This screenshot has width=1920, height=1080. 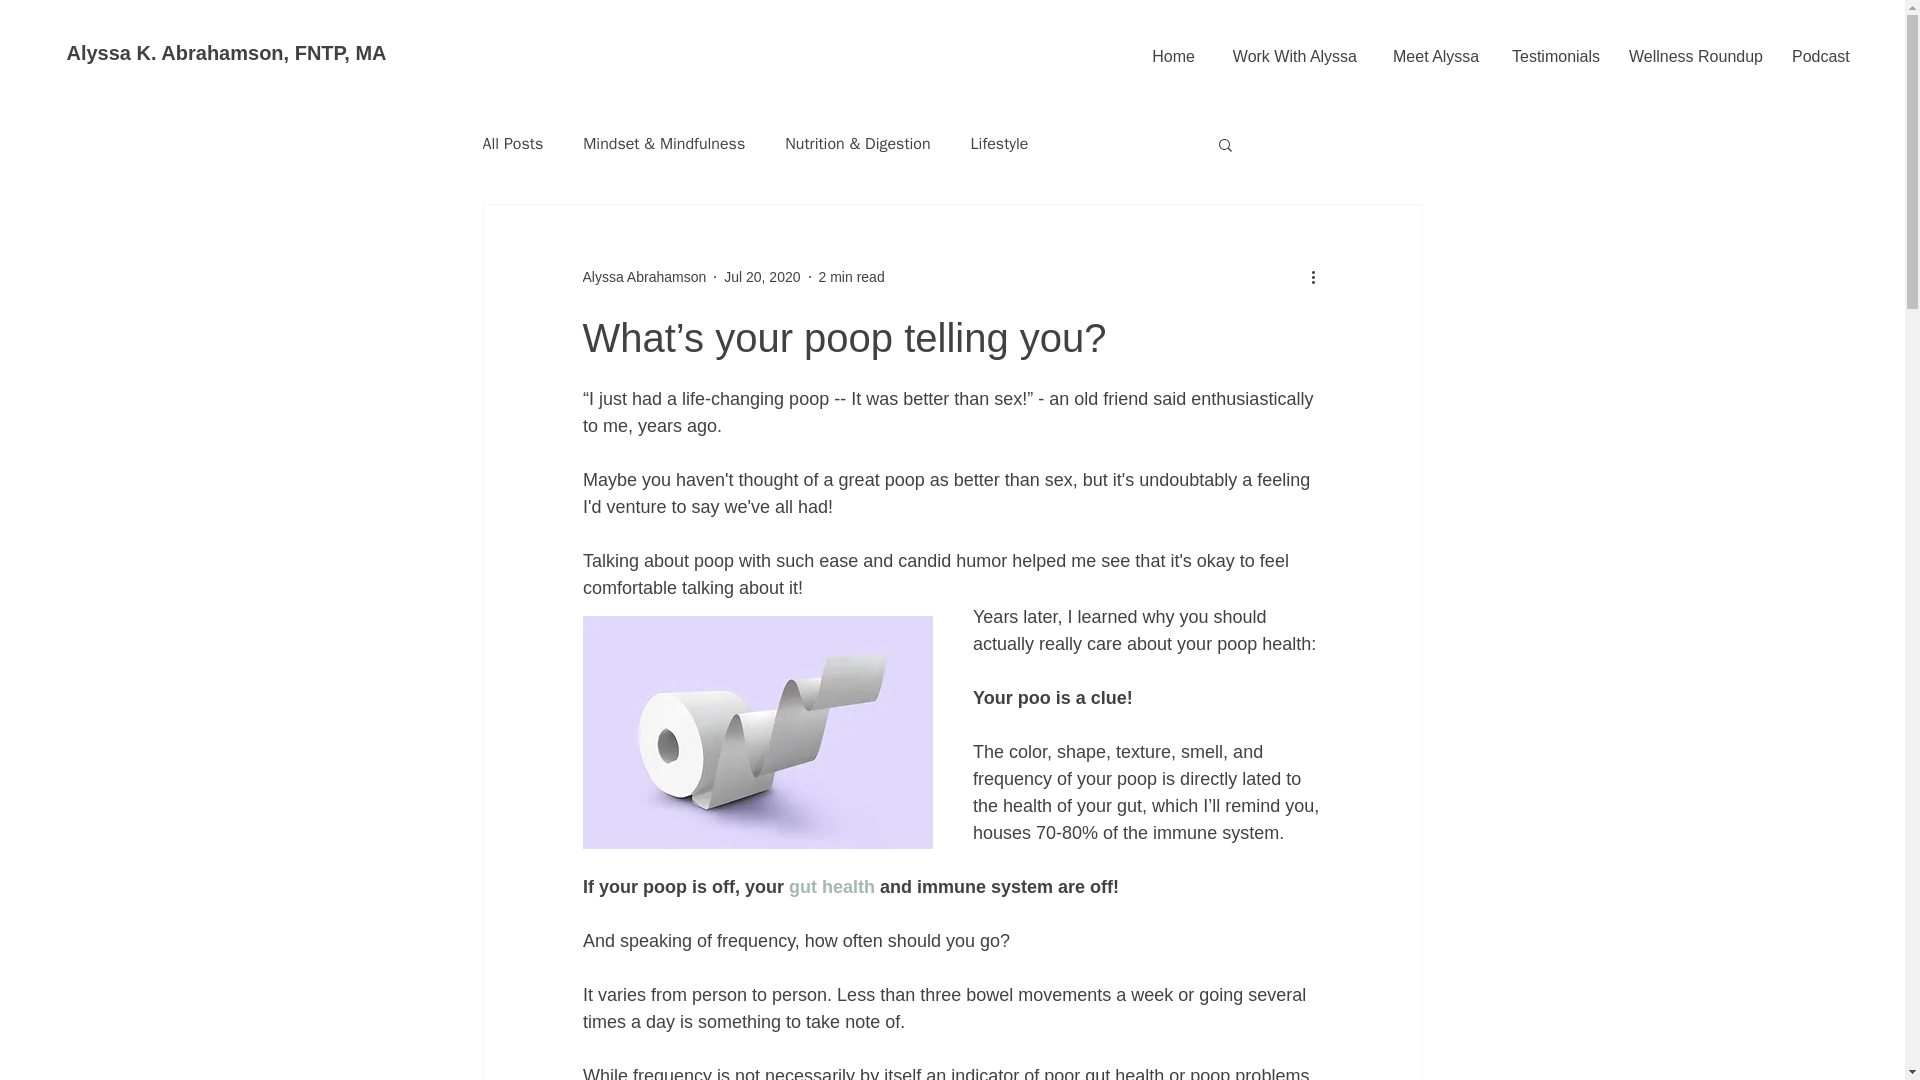 I want to click on Wellness Roundup, so click(x=1692, y=48).